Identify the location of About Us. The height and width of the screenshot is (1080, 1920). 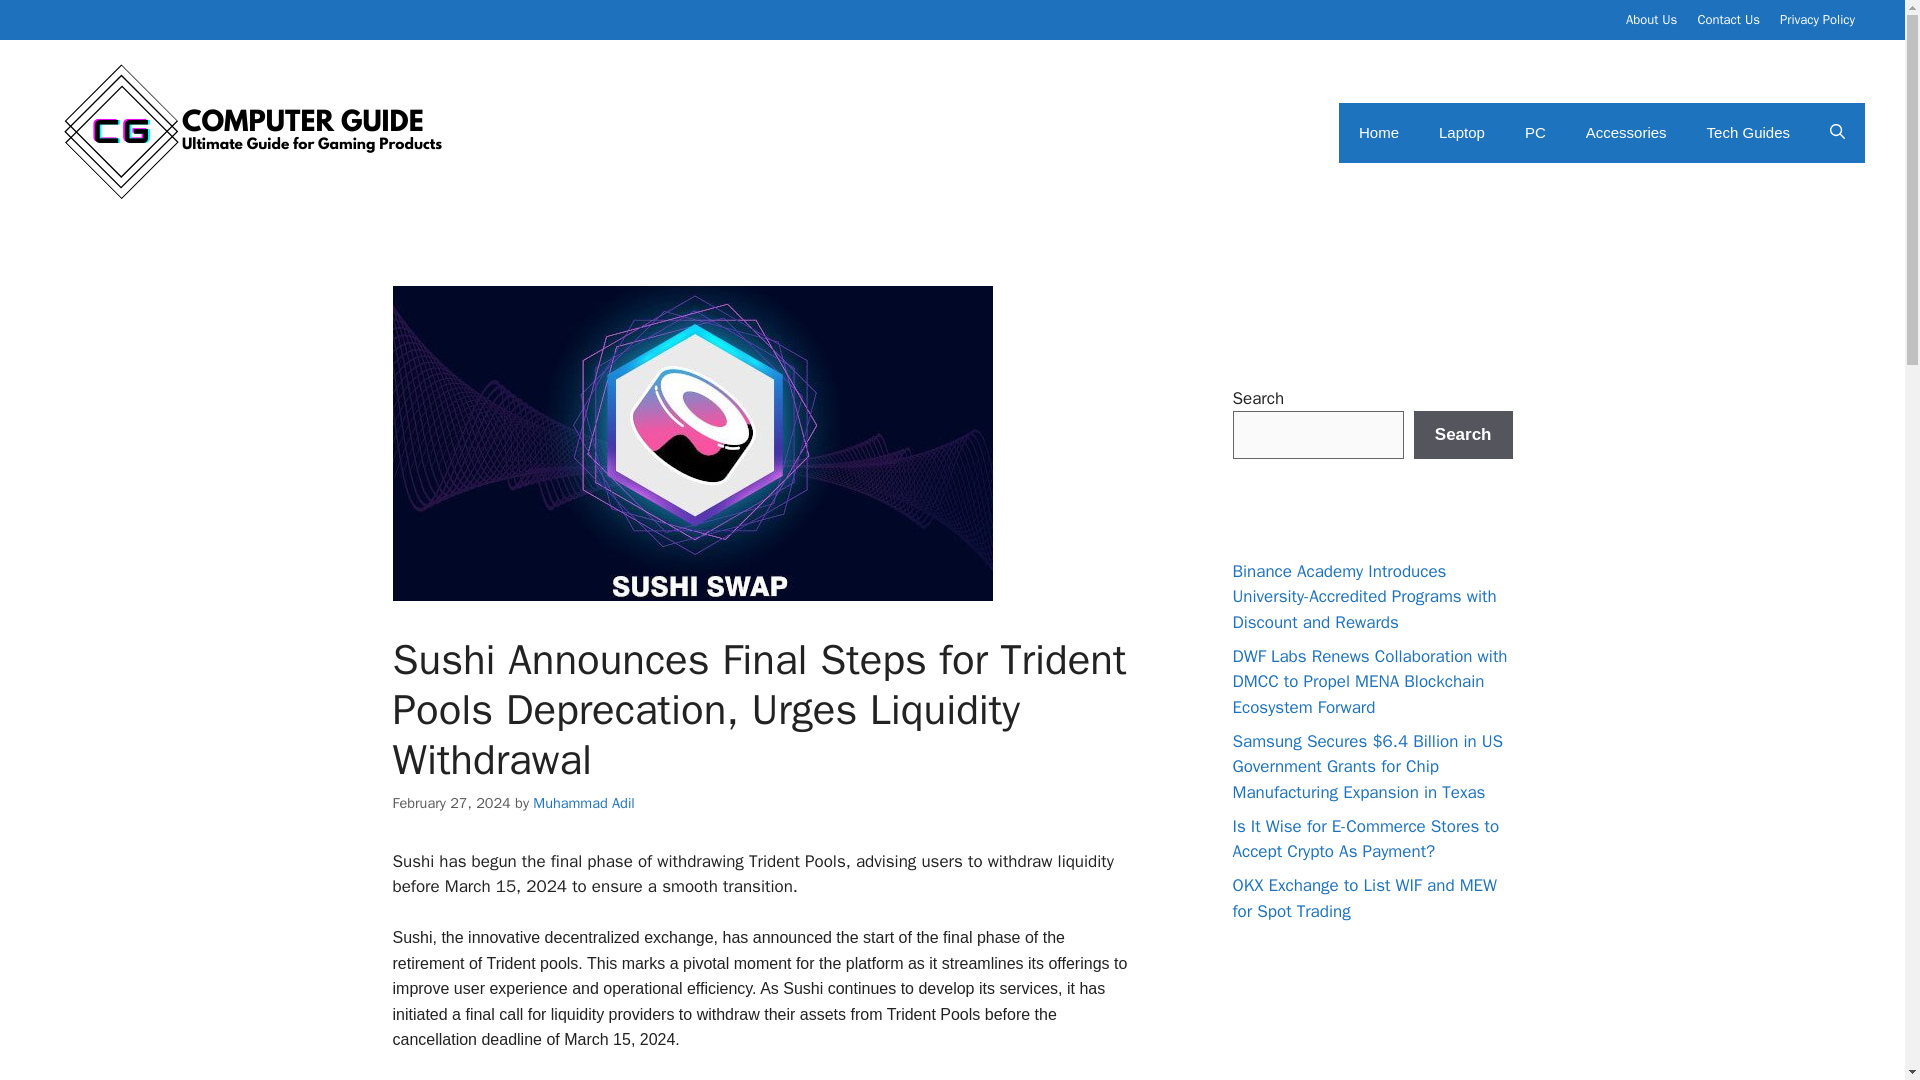
(1651, 19).